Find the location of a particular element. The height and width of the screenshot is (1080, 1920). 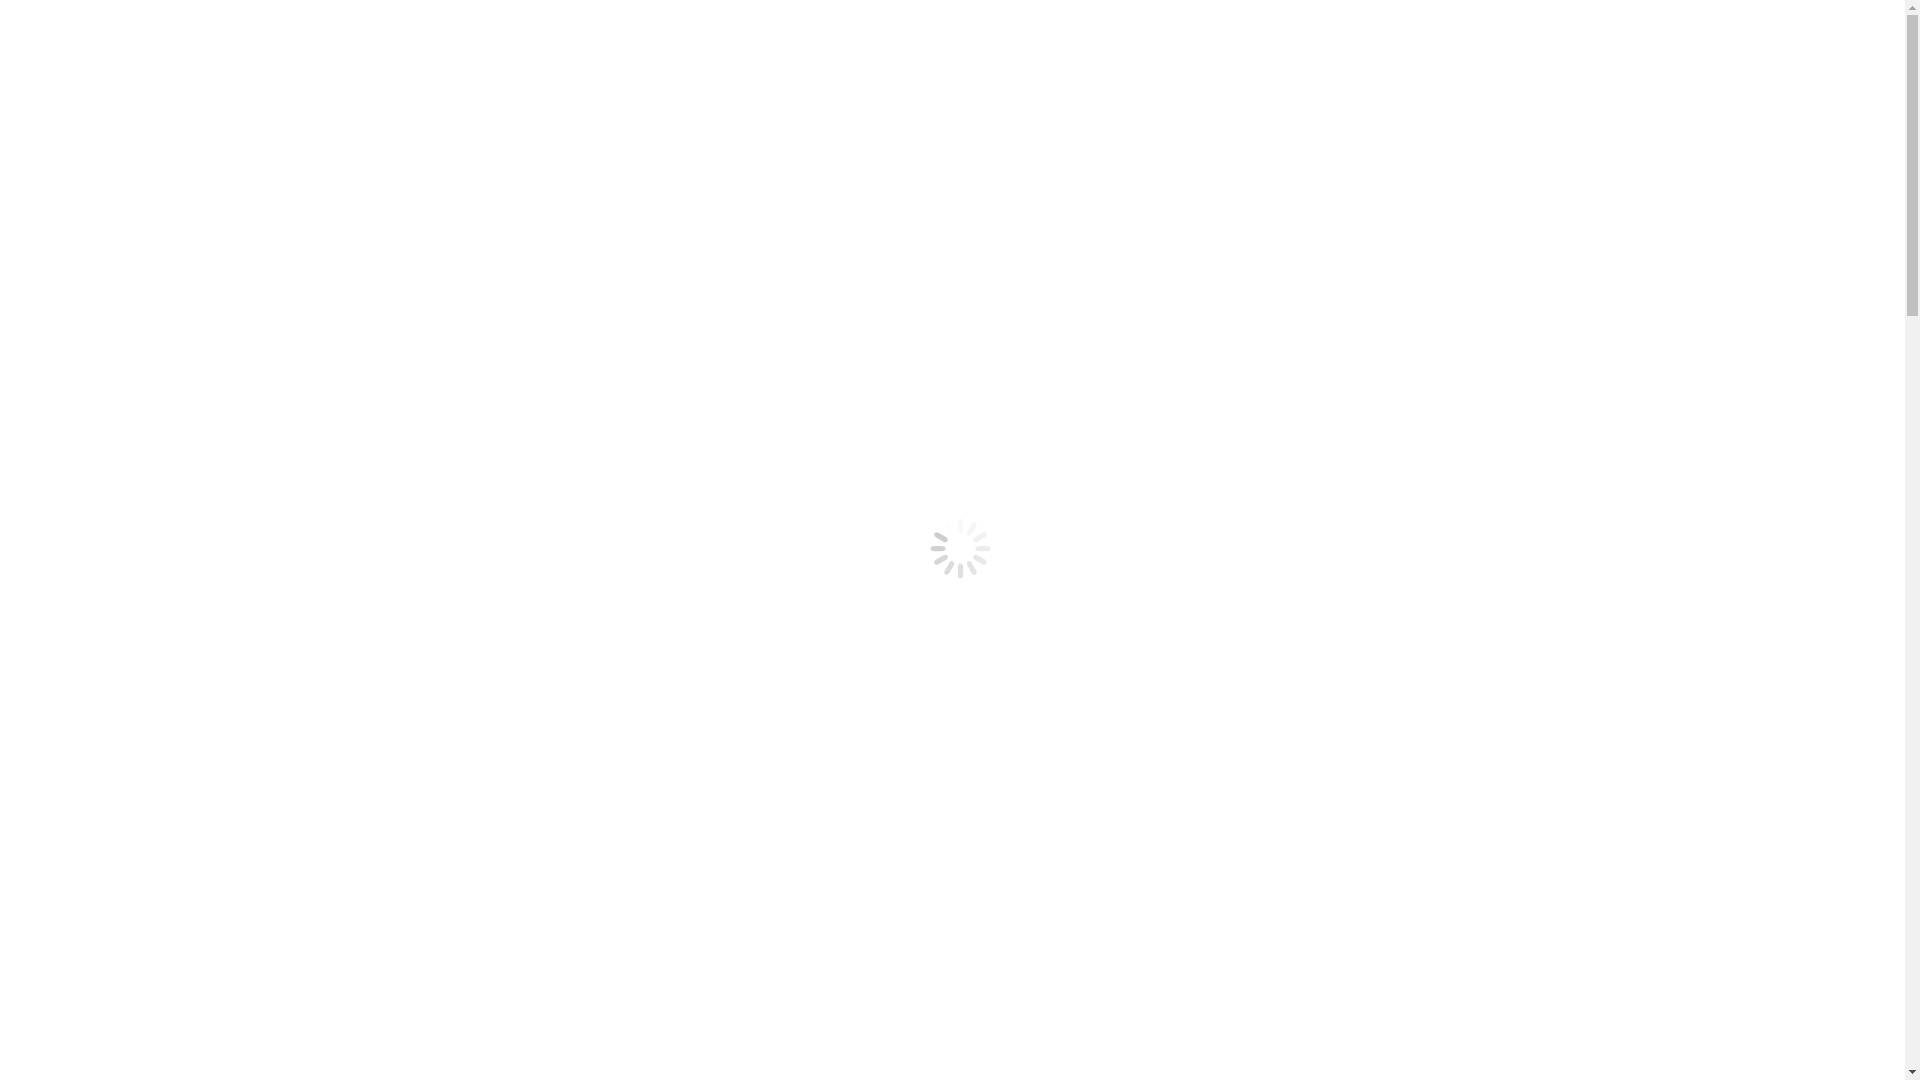

Contact Us is located at coordinates (84, 254).